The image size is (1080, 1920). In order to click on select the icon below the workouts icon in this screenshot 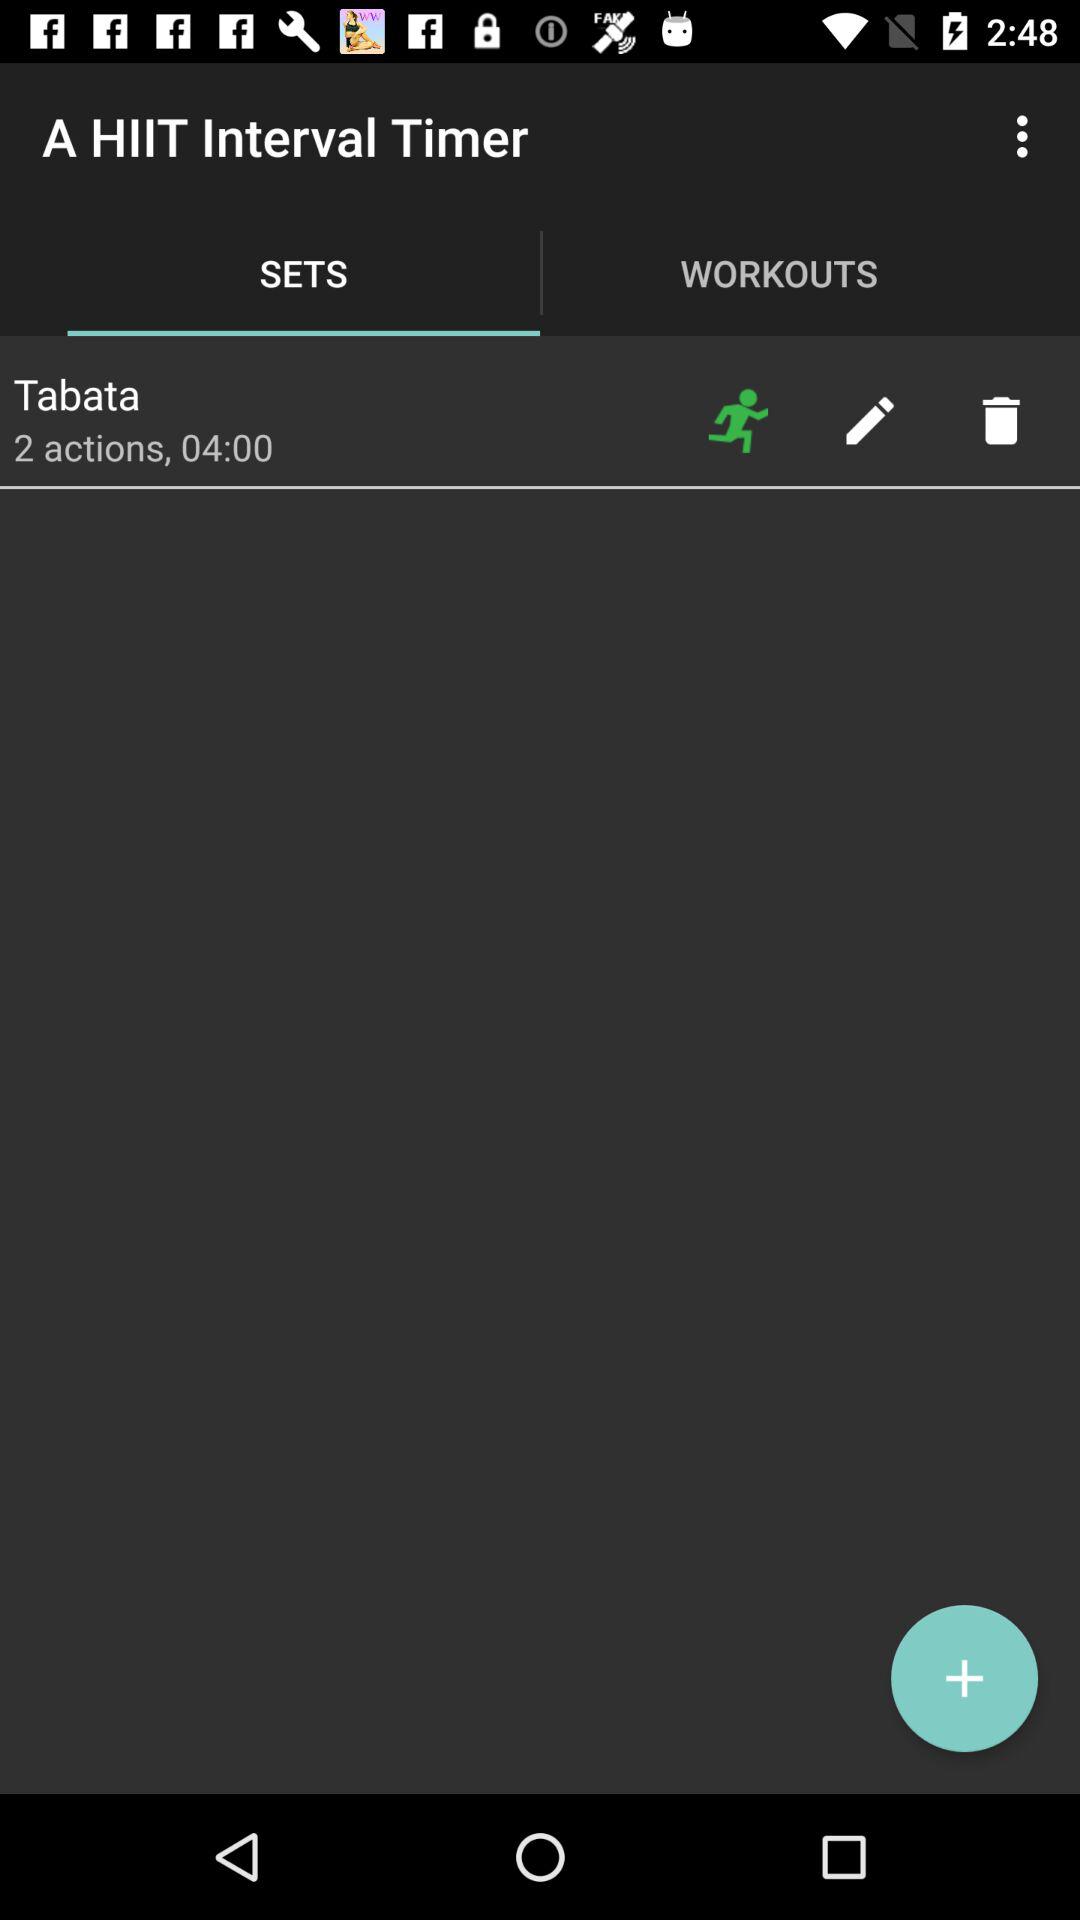, I will do `click(738, 420)`.